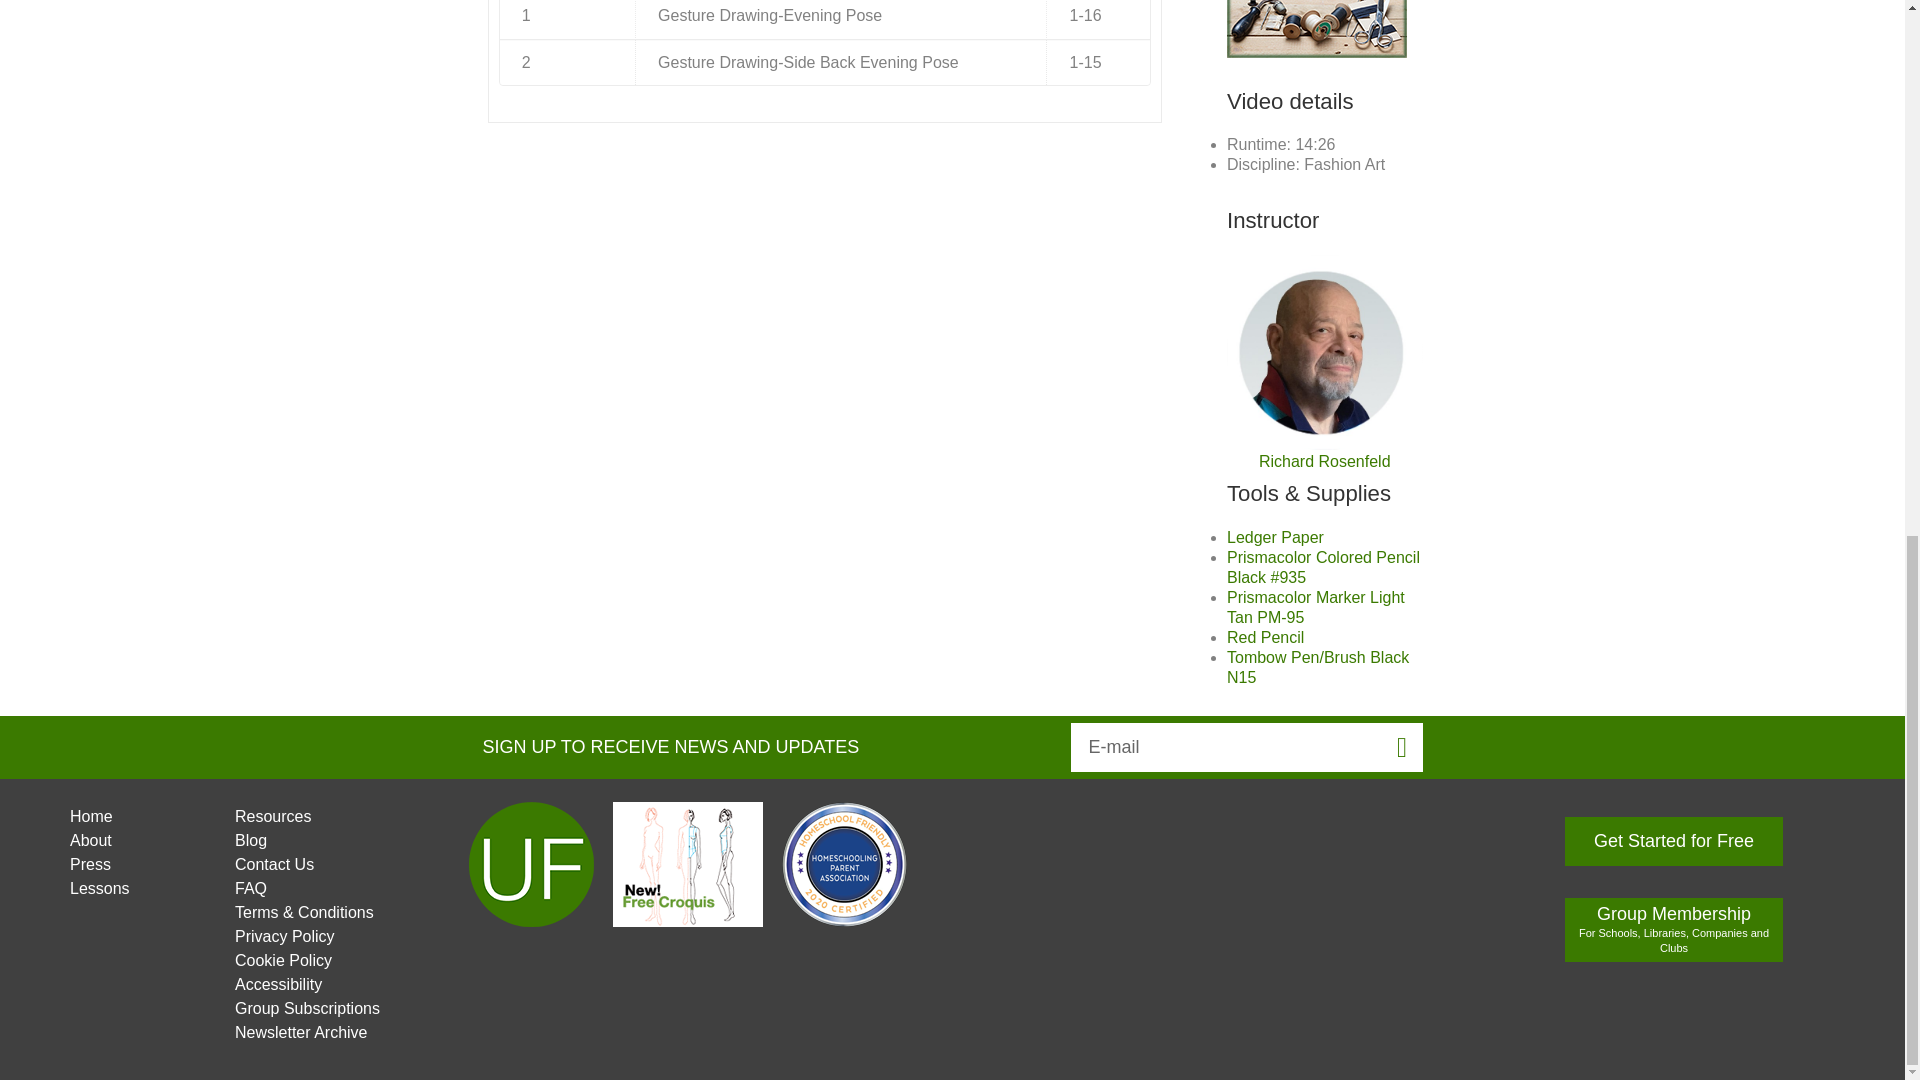  I want to click on Advertisement, so click(1316, 29).